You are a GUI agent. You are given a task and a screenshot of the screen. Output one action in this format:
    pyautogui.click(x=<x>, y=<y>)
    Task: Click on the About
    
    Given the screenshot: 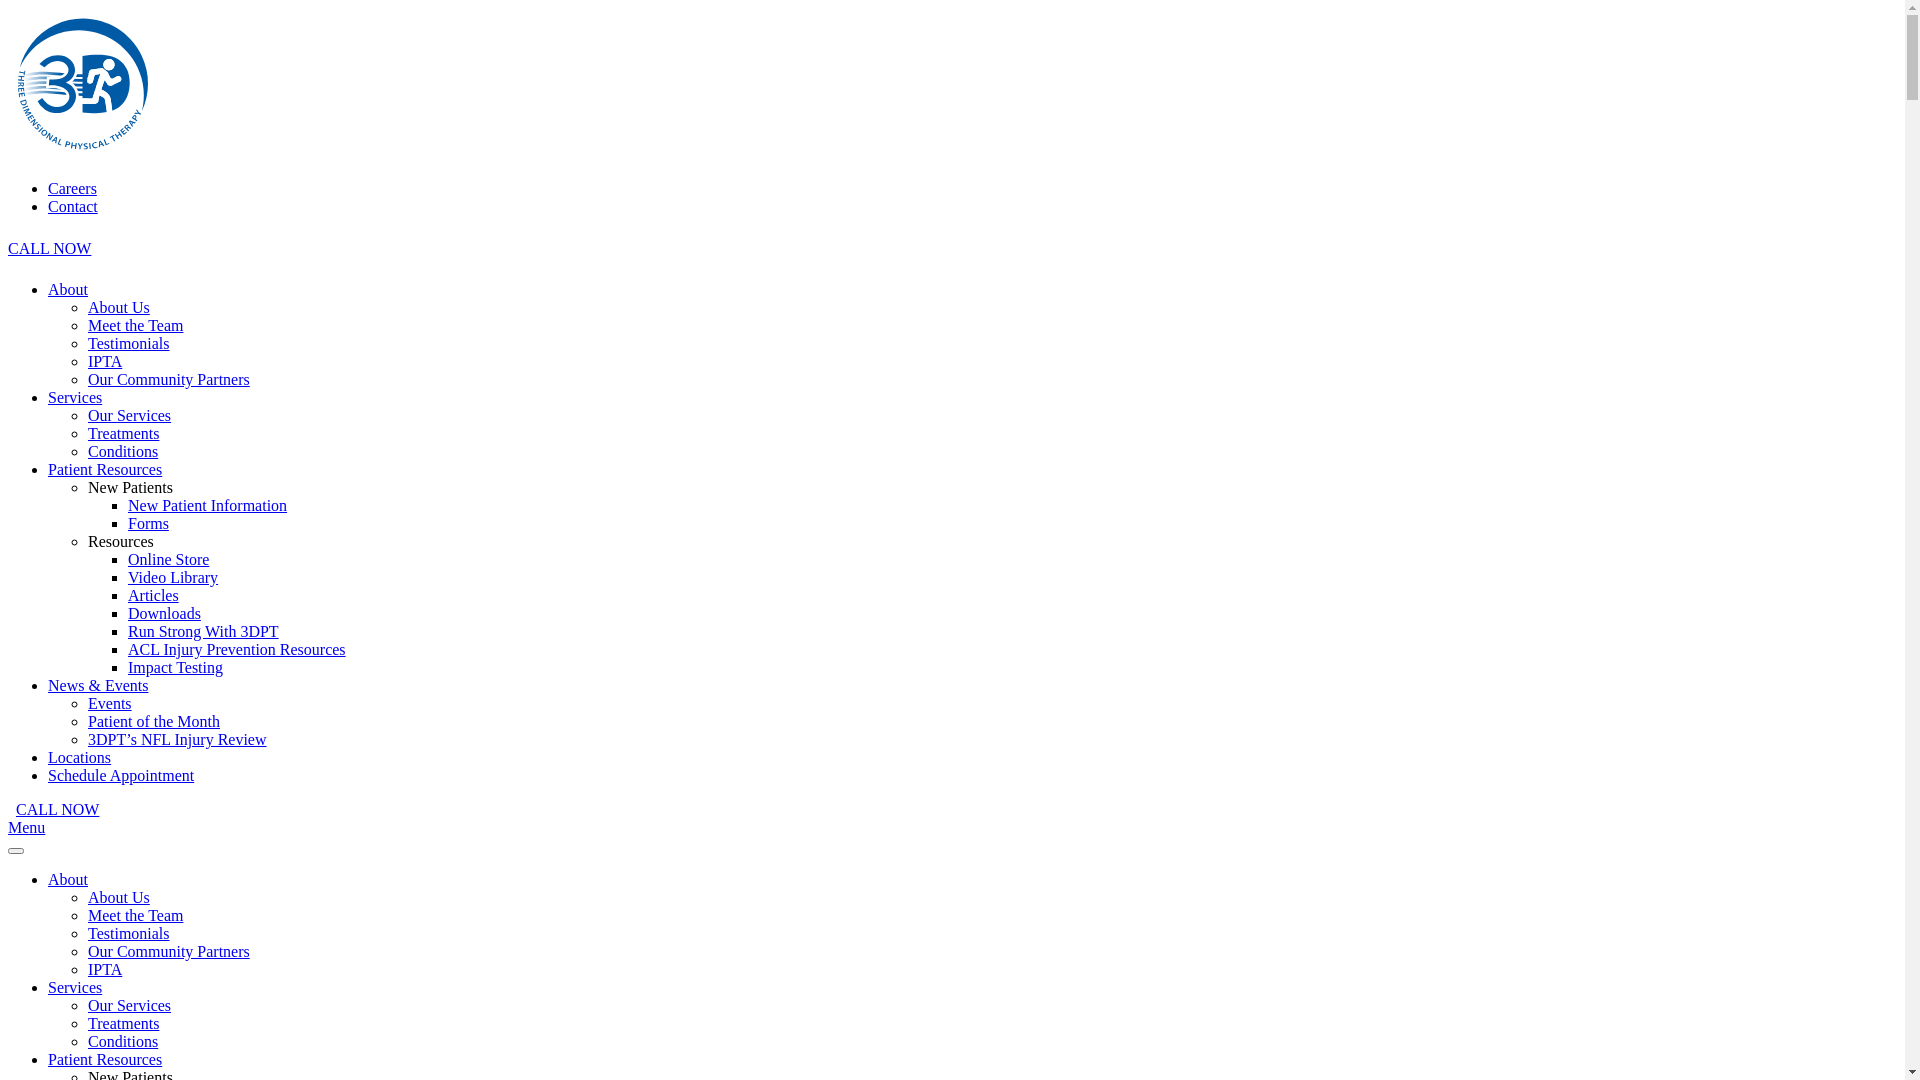 What is the action you would take?
    pyautogui.click(x=68, y=290)
    